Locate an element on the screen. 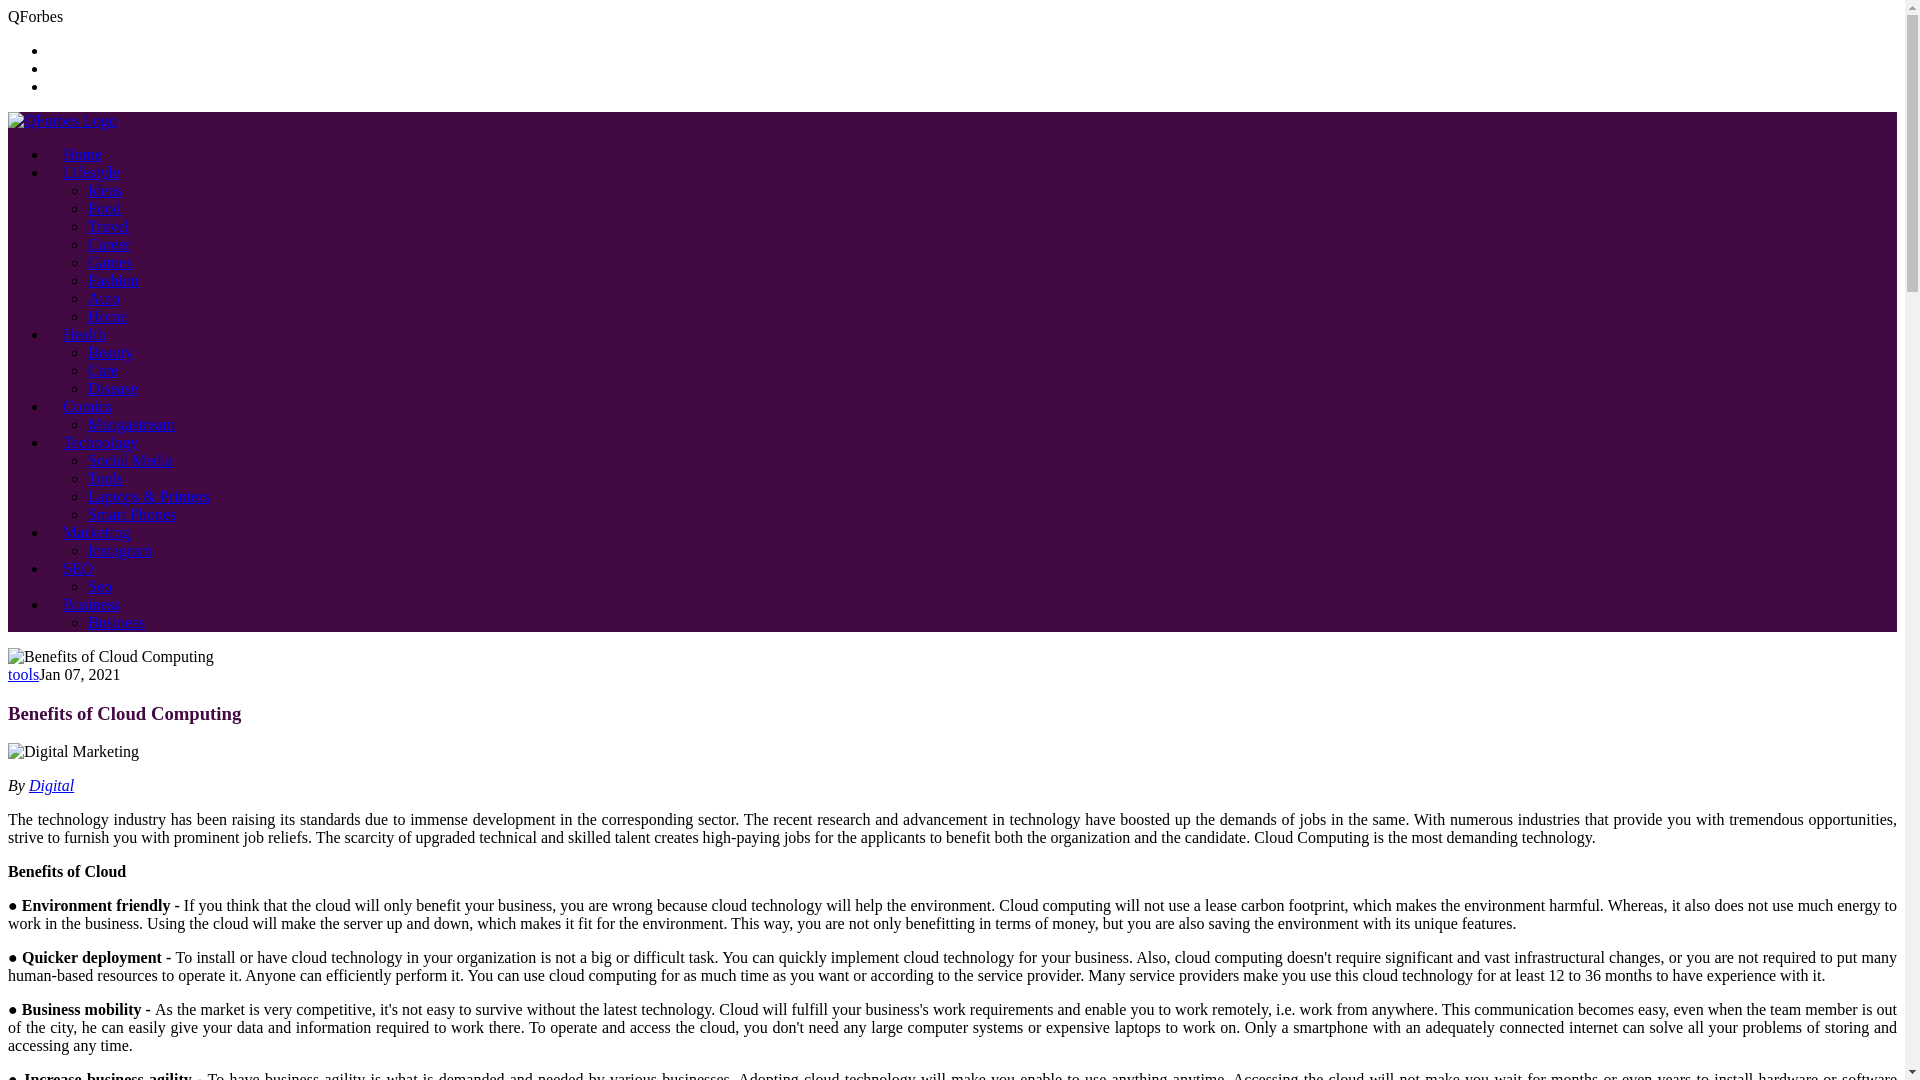 This screenshot has height=1080, width=1920. Instagram is located at coordinates (120, 550).